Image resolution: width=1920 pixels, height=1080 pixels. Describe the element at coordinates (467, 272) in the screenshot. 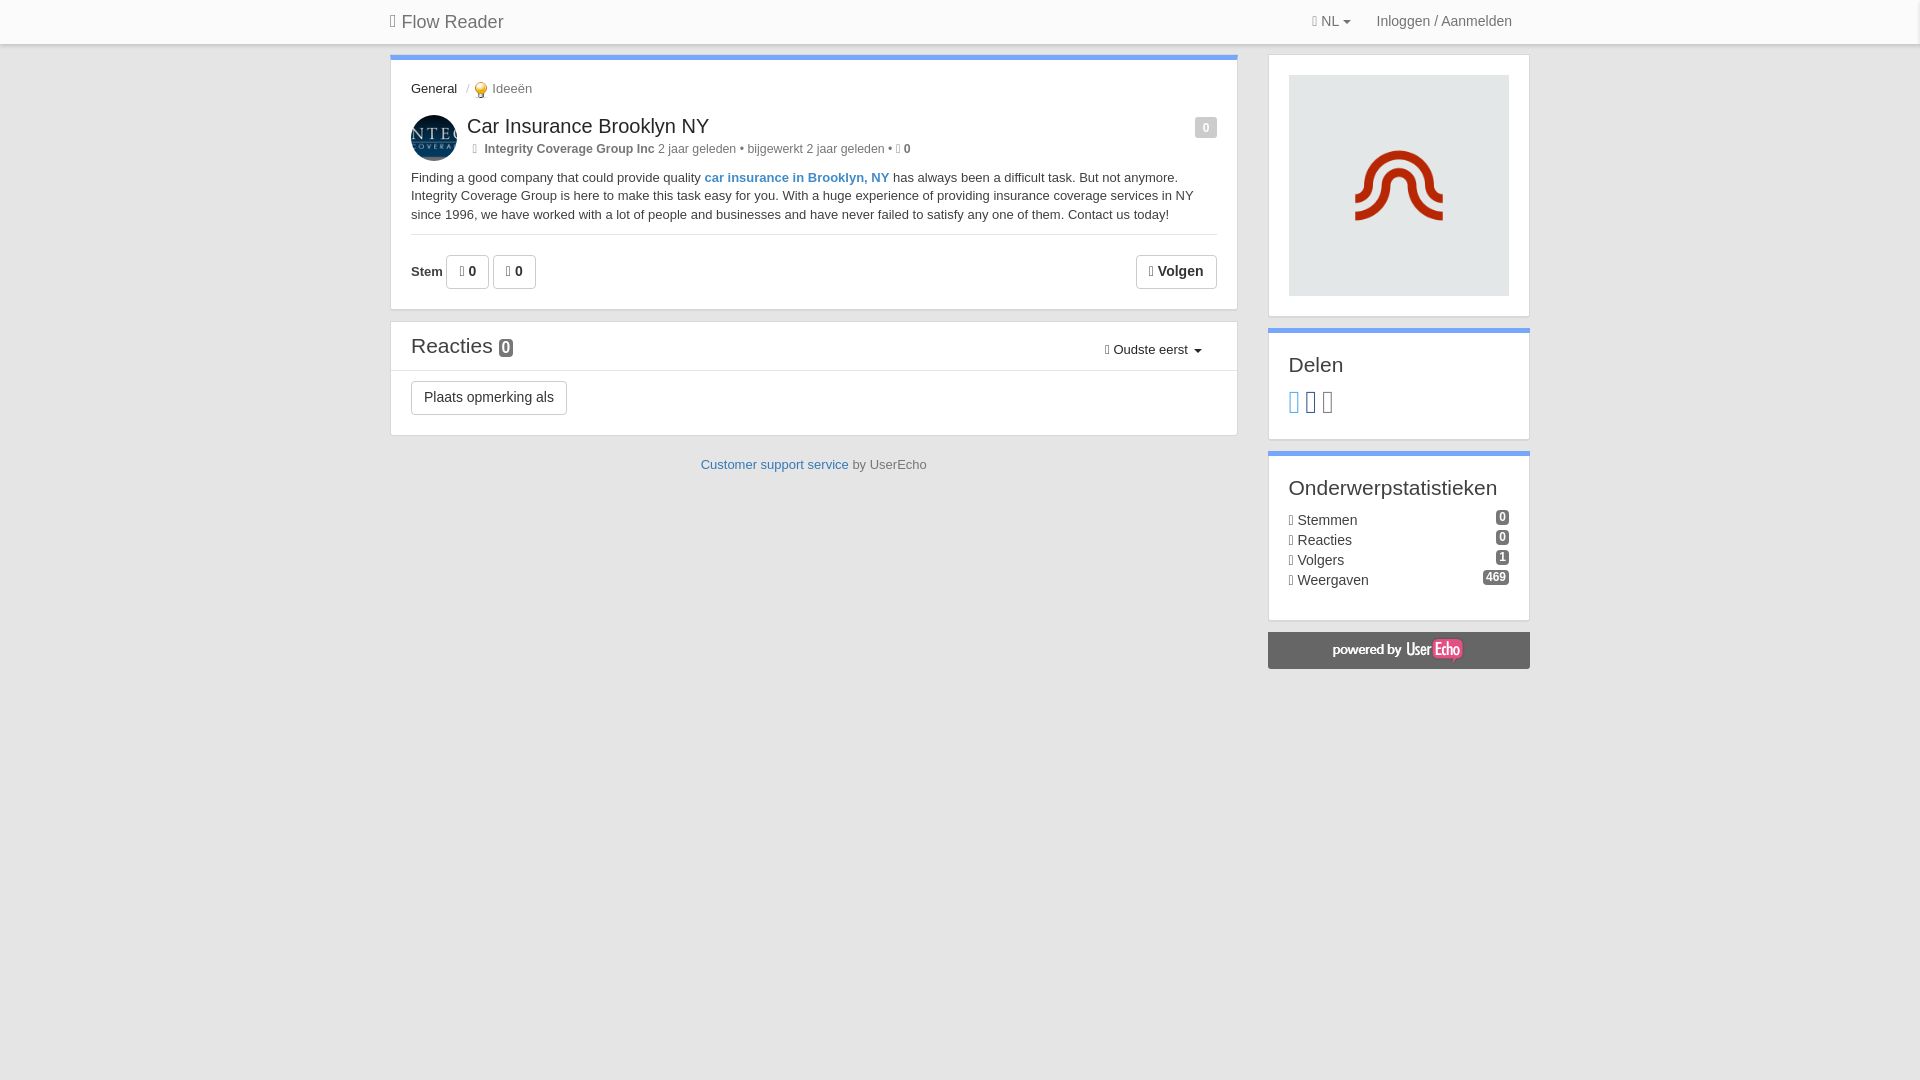

I see `0` at that location.